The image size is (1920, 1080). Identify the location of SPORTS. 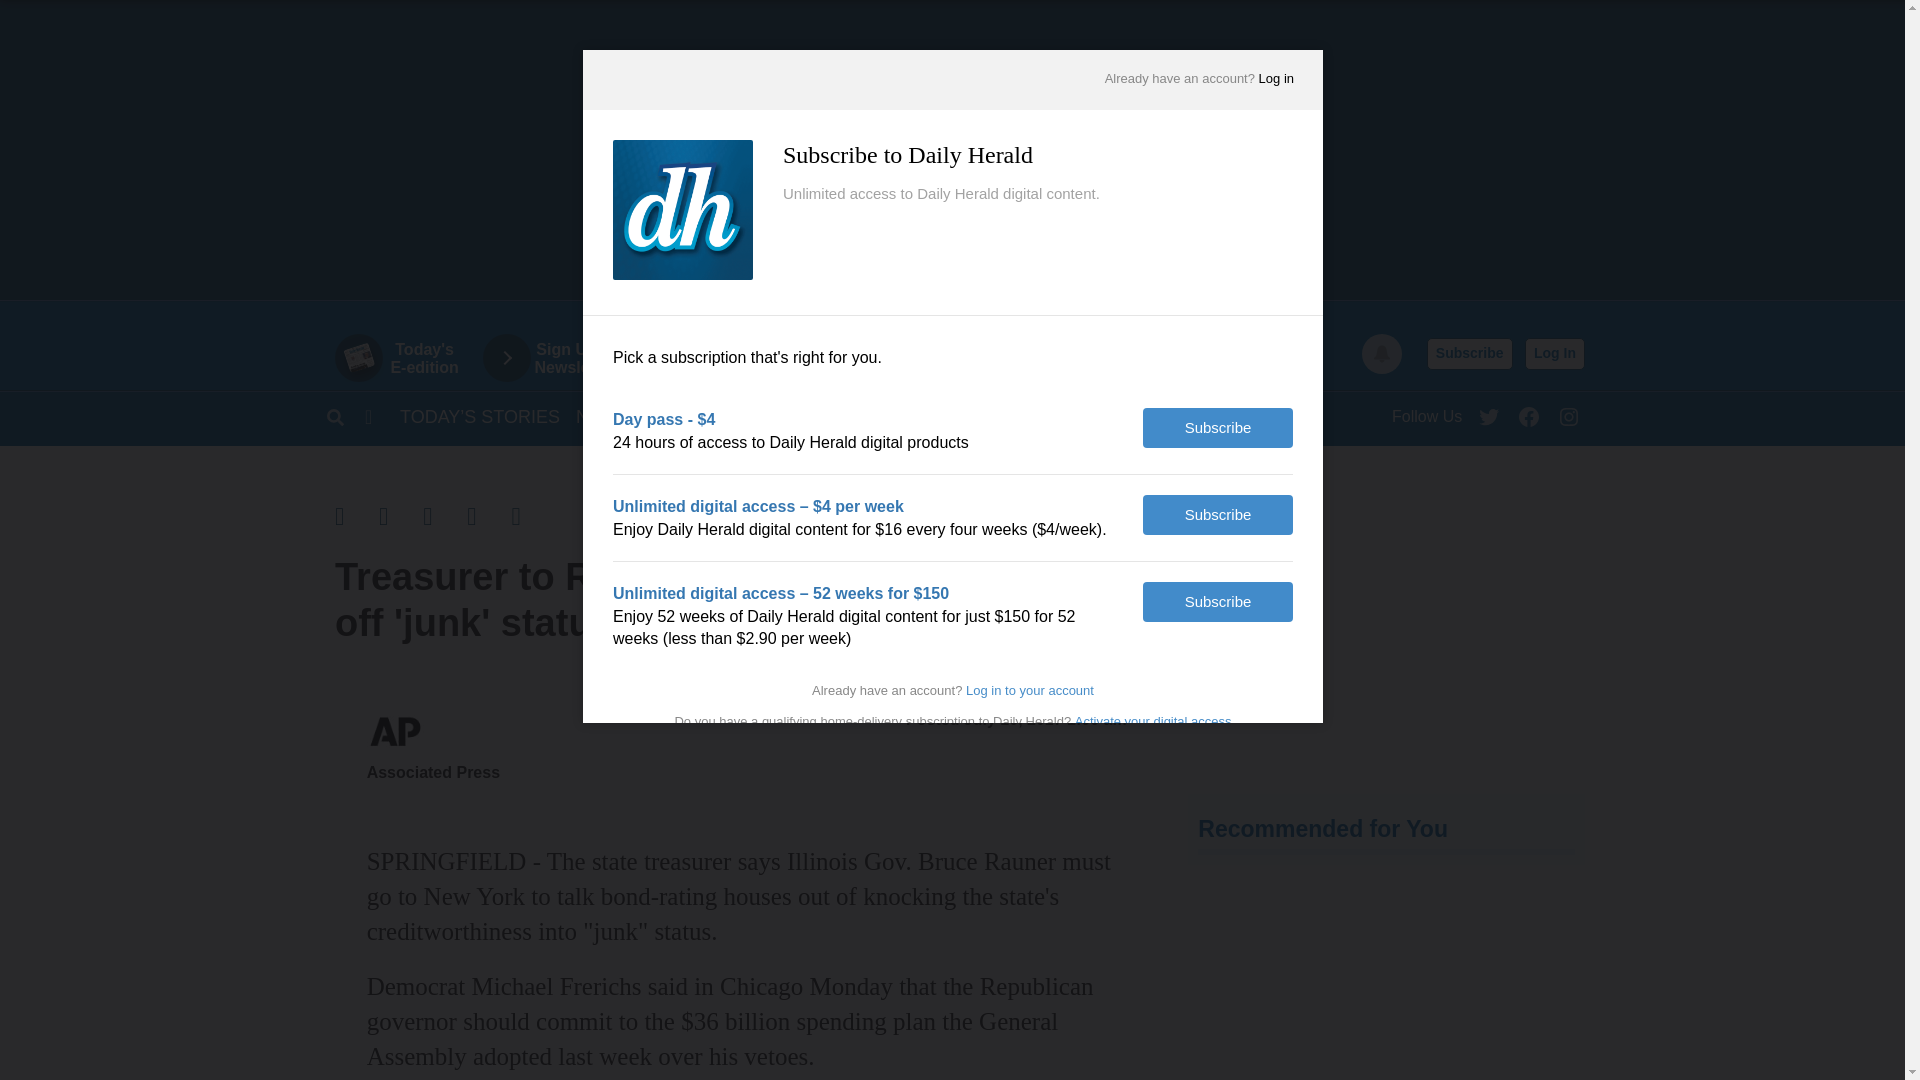
(774, 416).